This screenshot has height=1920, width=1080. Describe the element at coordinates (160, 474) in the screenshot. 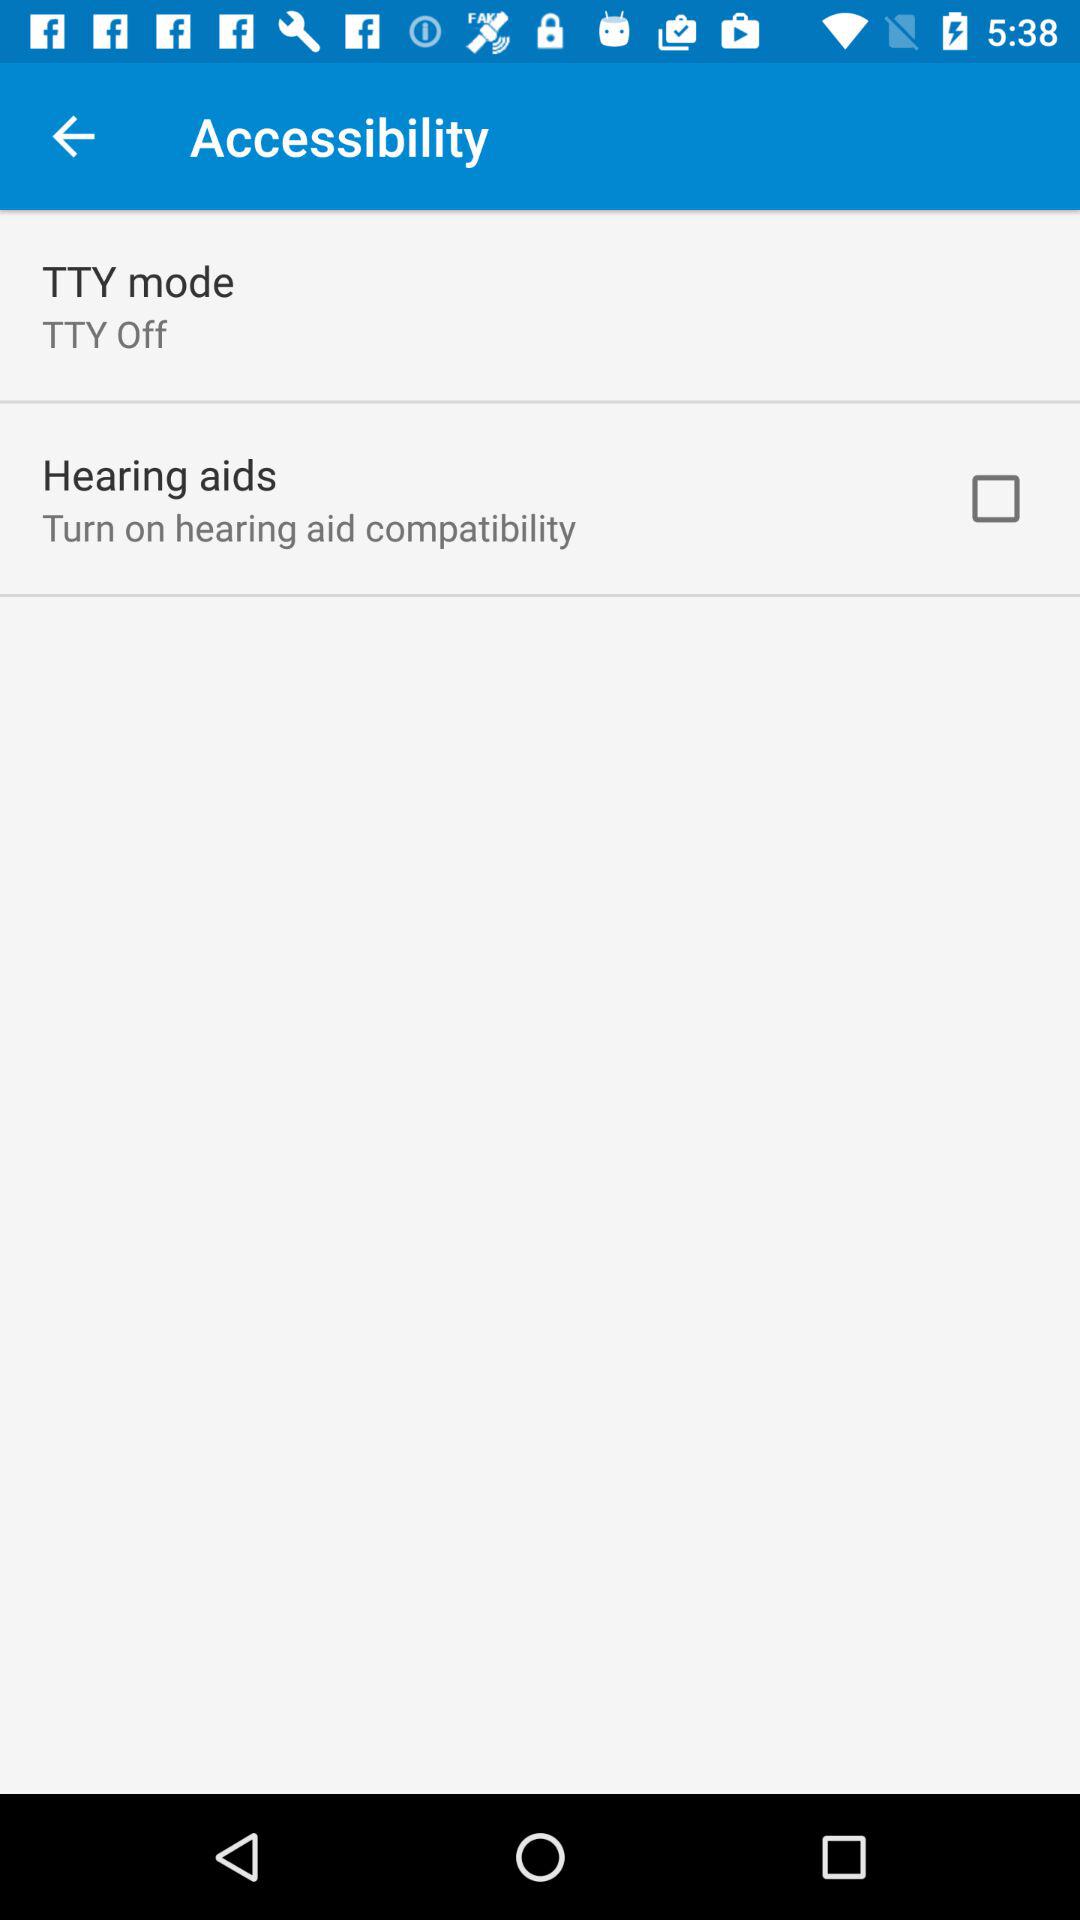

I see `select the icon below tty off app` at that location.